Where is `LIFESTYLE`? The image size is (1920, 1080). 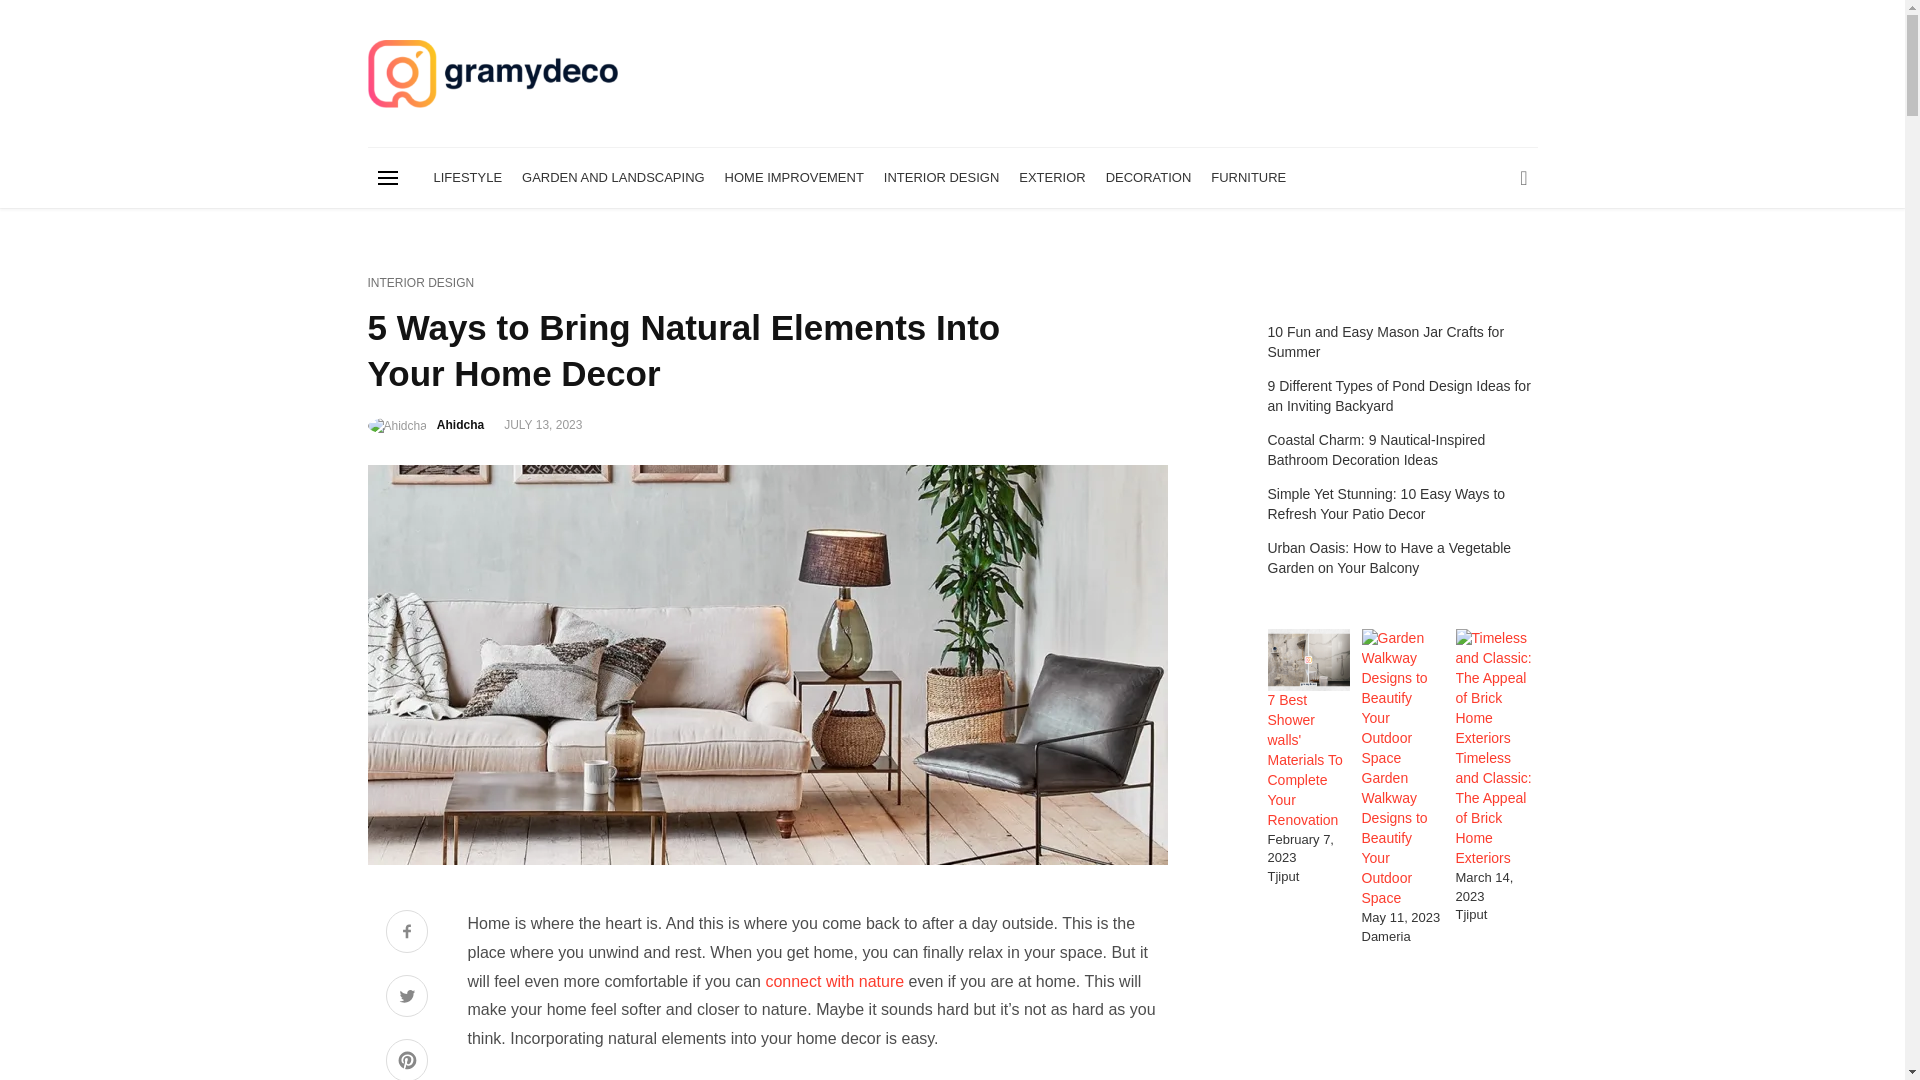
LIFESTYLE is located at coordinates (468, 178).